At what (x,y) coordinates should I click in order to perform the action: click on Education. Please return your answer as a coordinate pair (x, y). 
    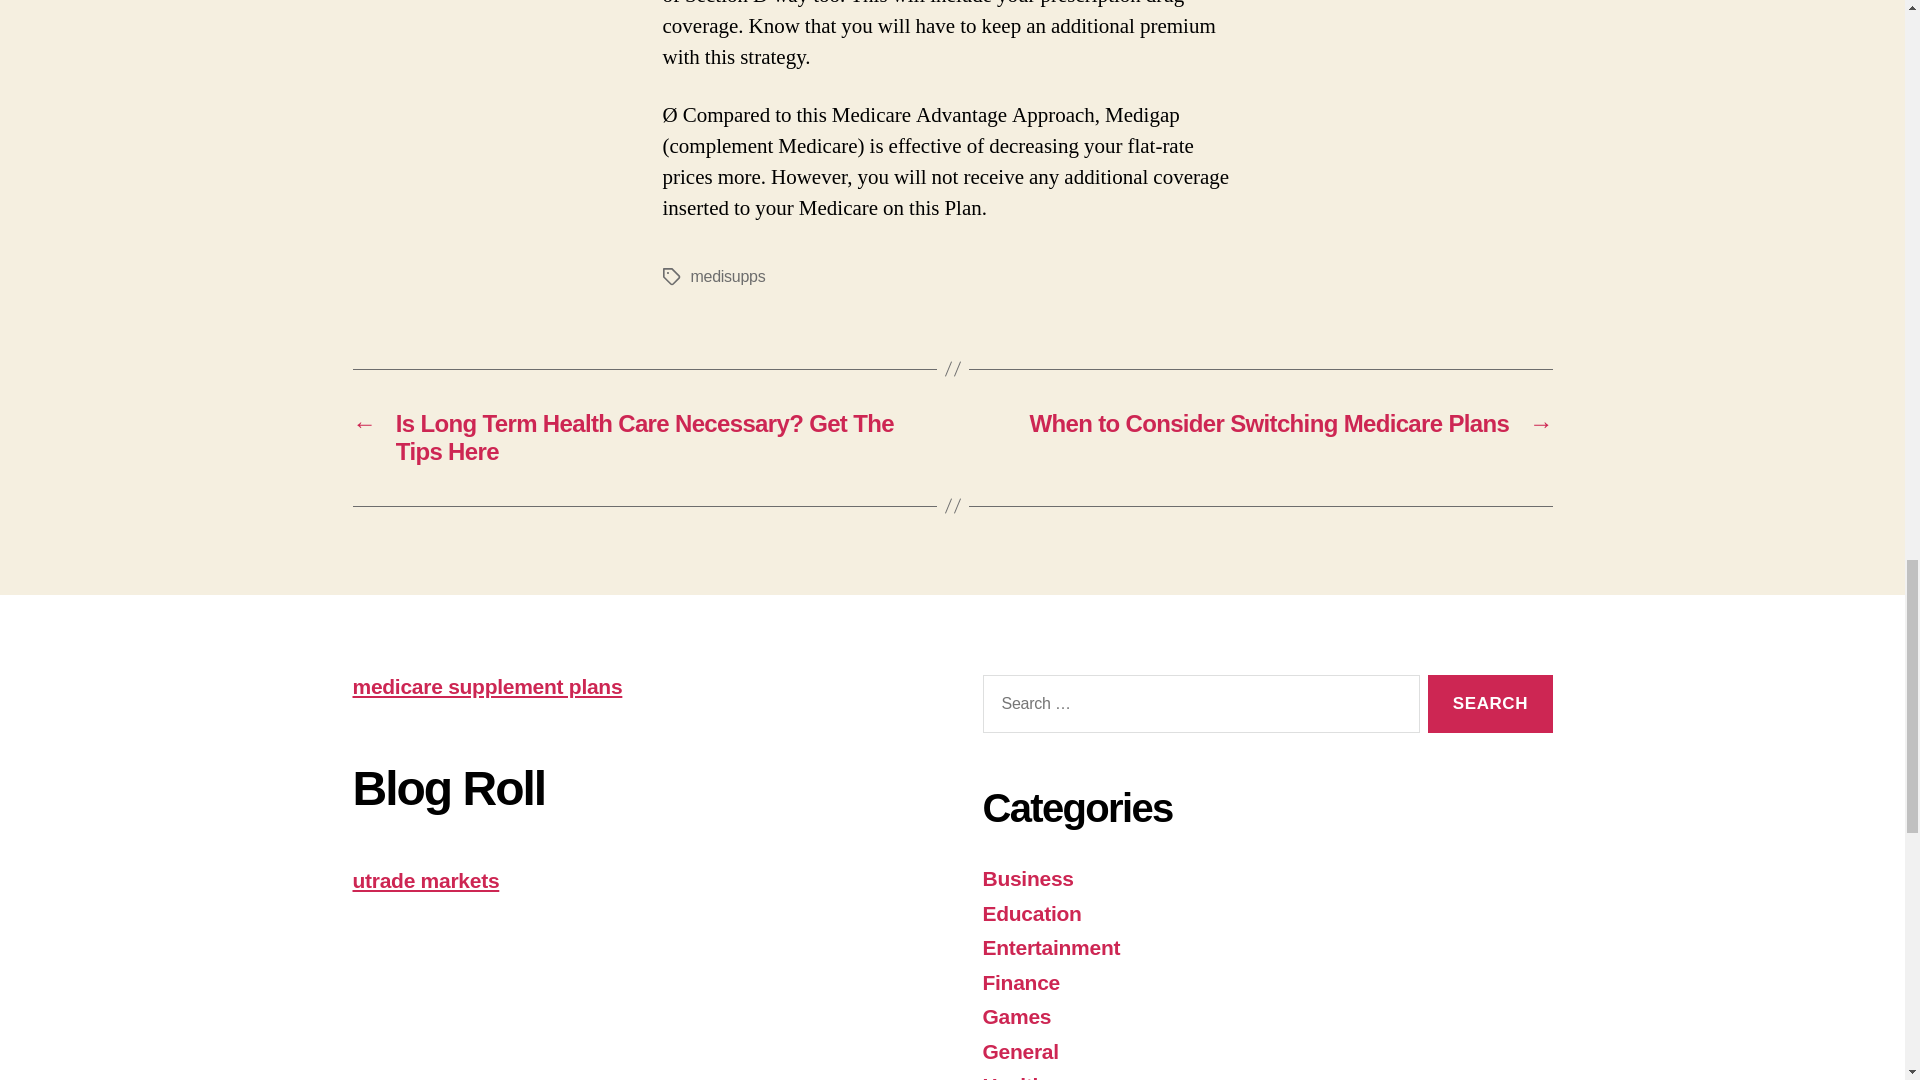
    Looking at the image, I should click on (1030, 912).